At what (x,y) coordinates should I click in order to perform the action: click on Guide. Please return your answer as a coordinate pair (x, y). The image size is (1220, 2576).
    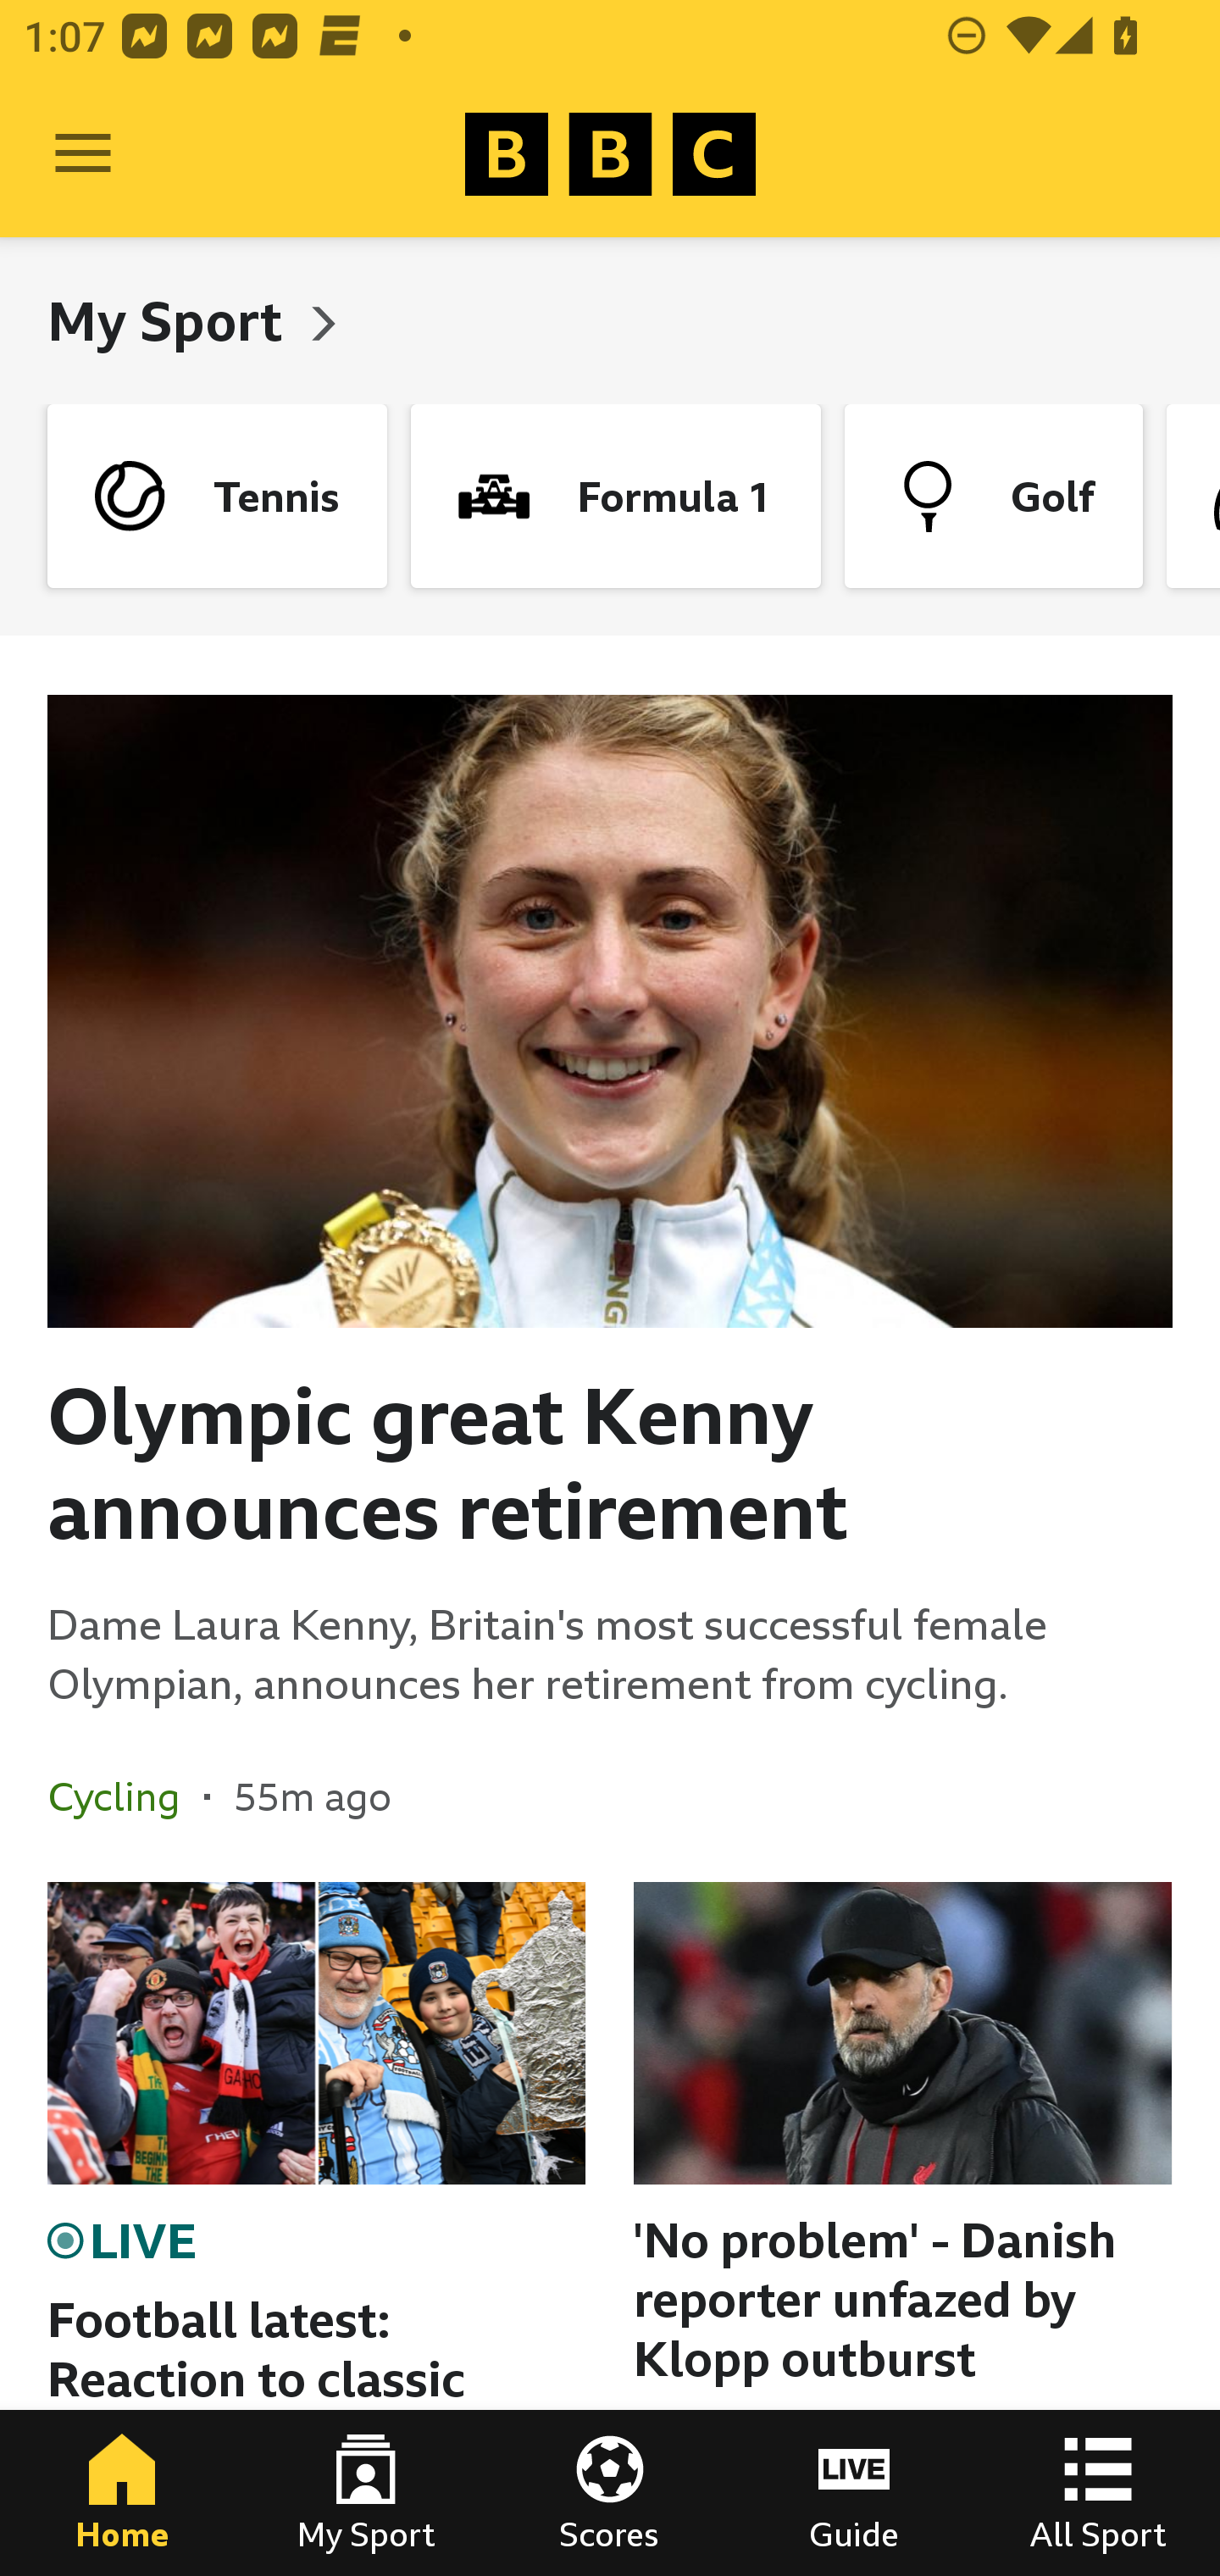
    Looking at the image, I should click on (854, 2493).